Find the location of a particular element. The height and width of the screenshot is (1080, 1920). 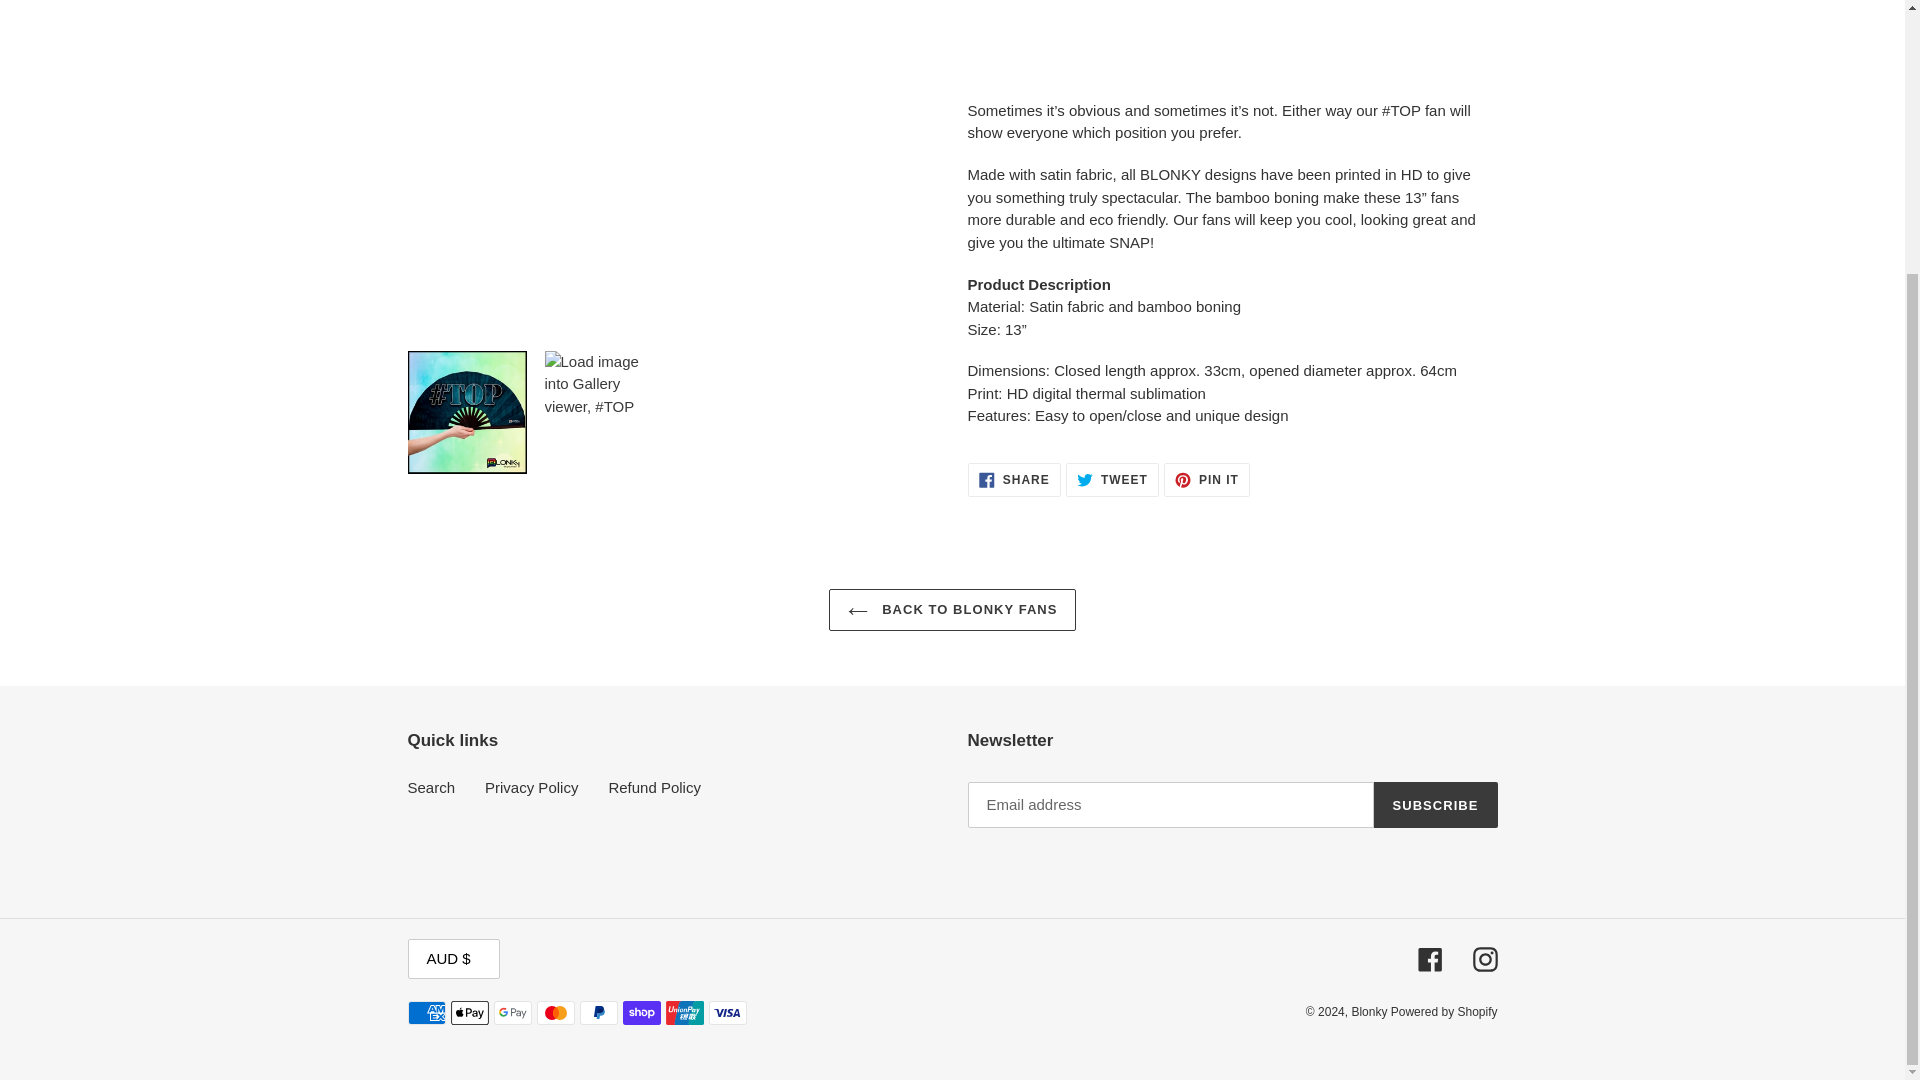

SUBSCRIBE is located at coordinates (1112, 480).